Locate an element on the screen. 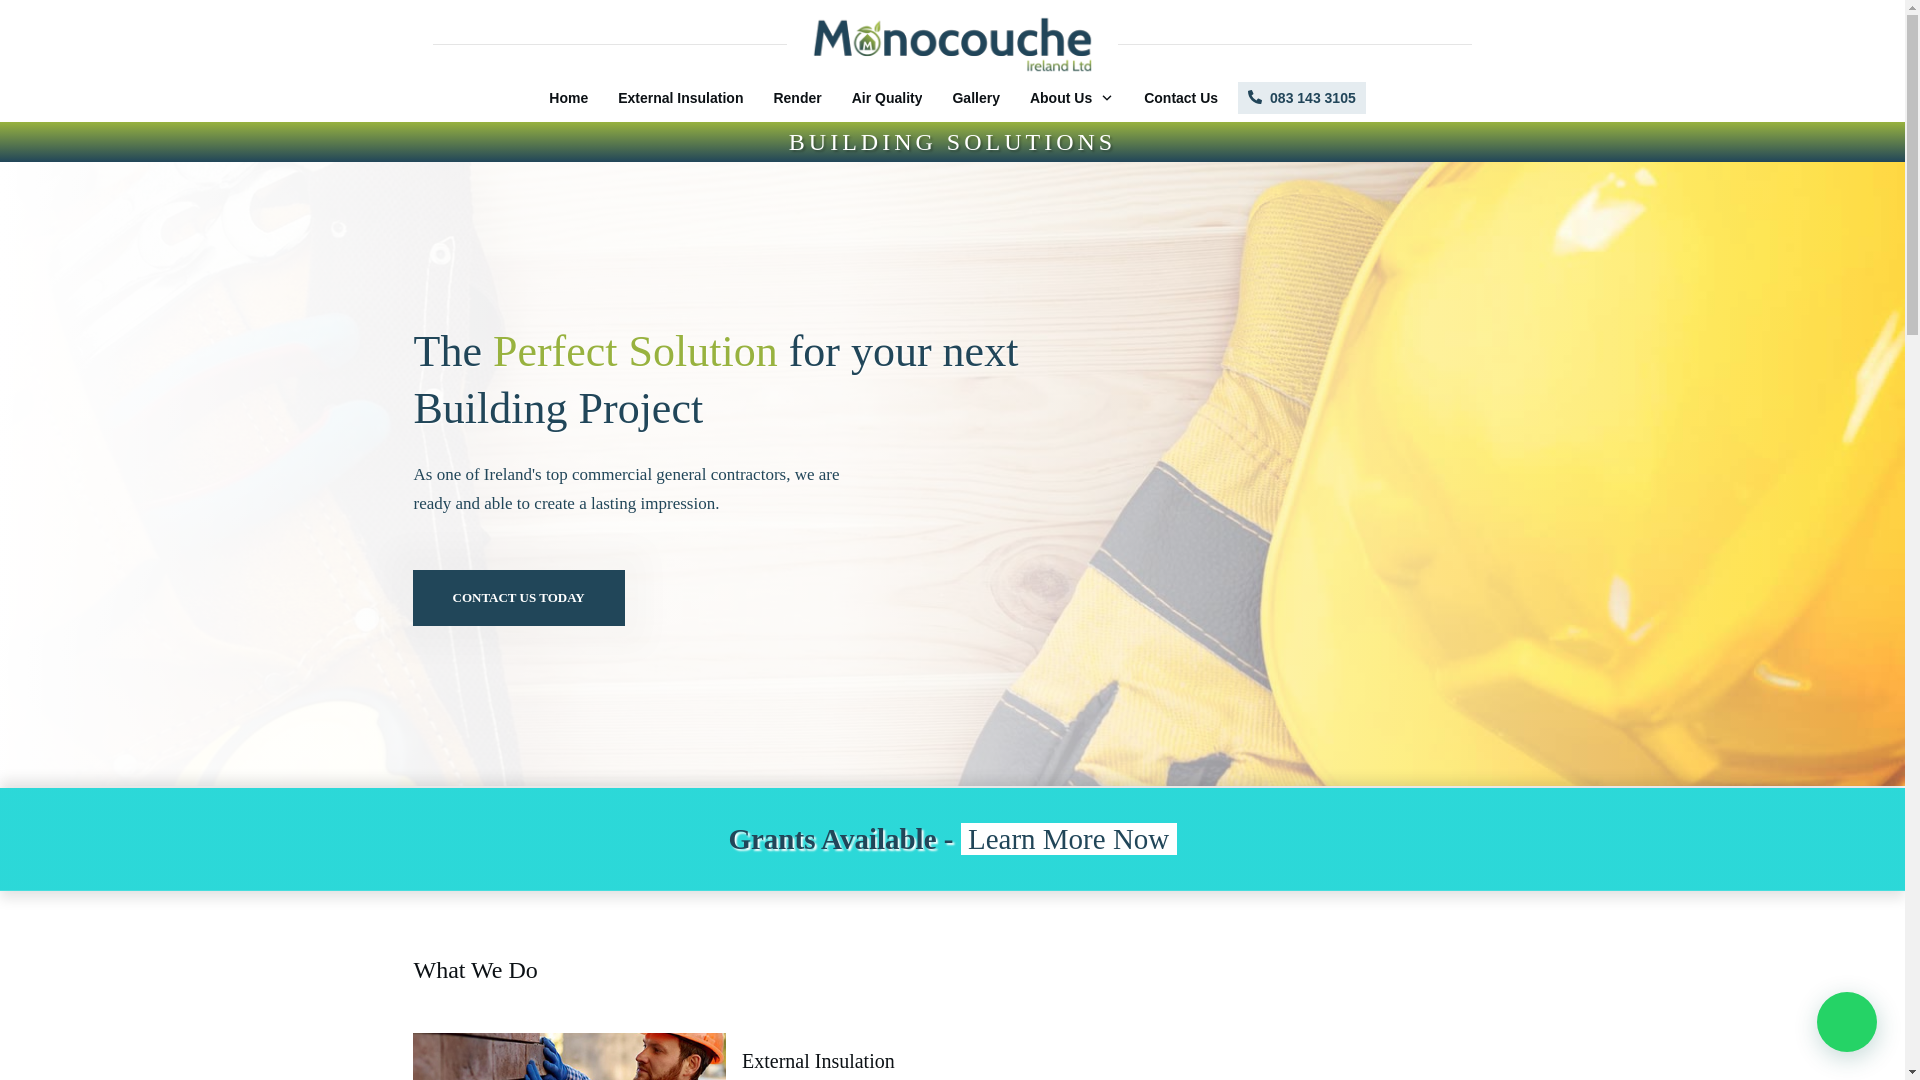 The image size is (1920, 1080). 083 143 3105 is located at coordinates (1302, 98).